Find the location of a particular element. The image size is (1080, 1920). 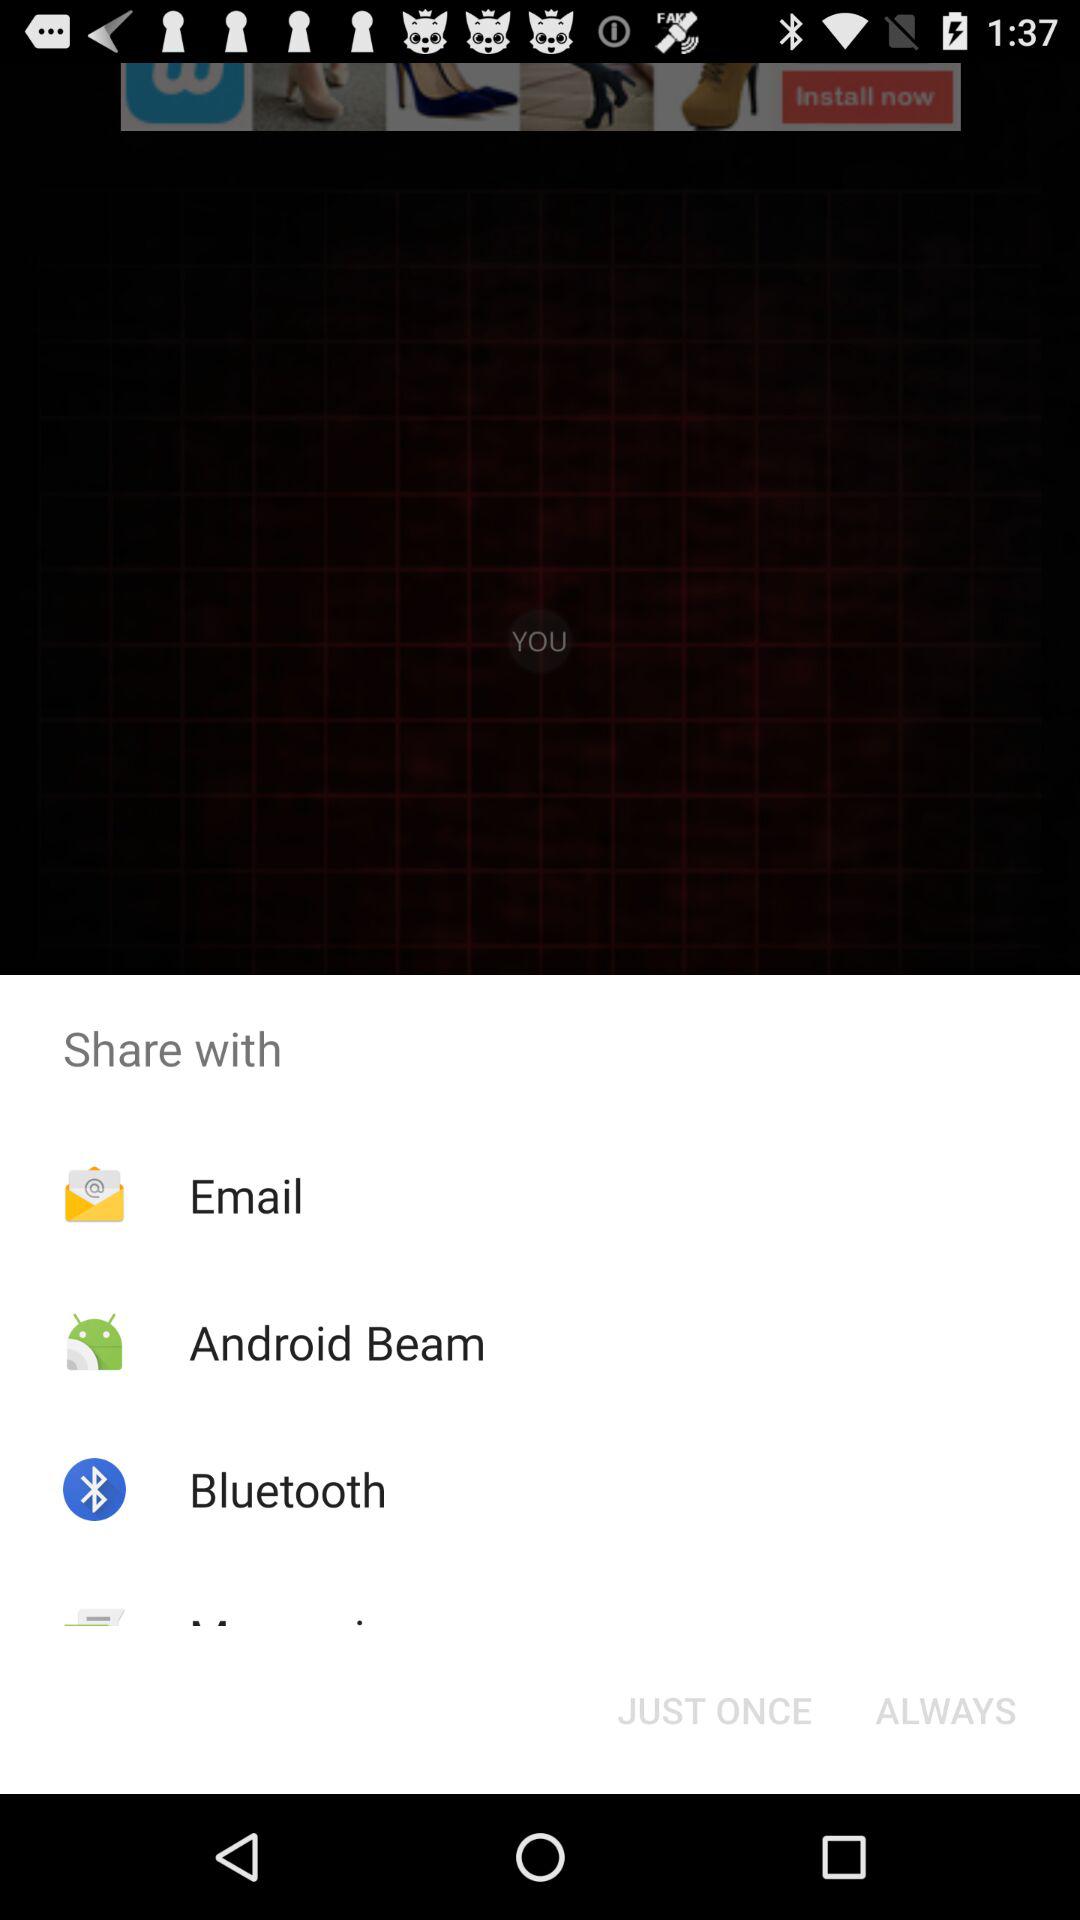

open icon below bluetooth is located at coordinates (302, 1636).